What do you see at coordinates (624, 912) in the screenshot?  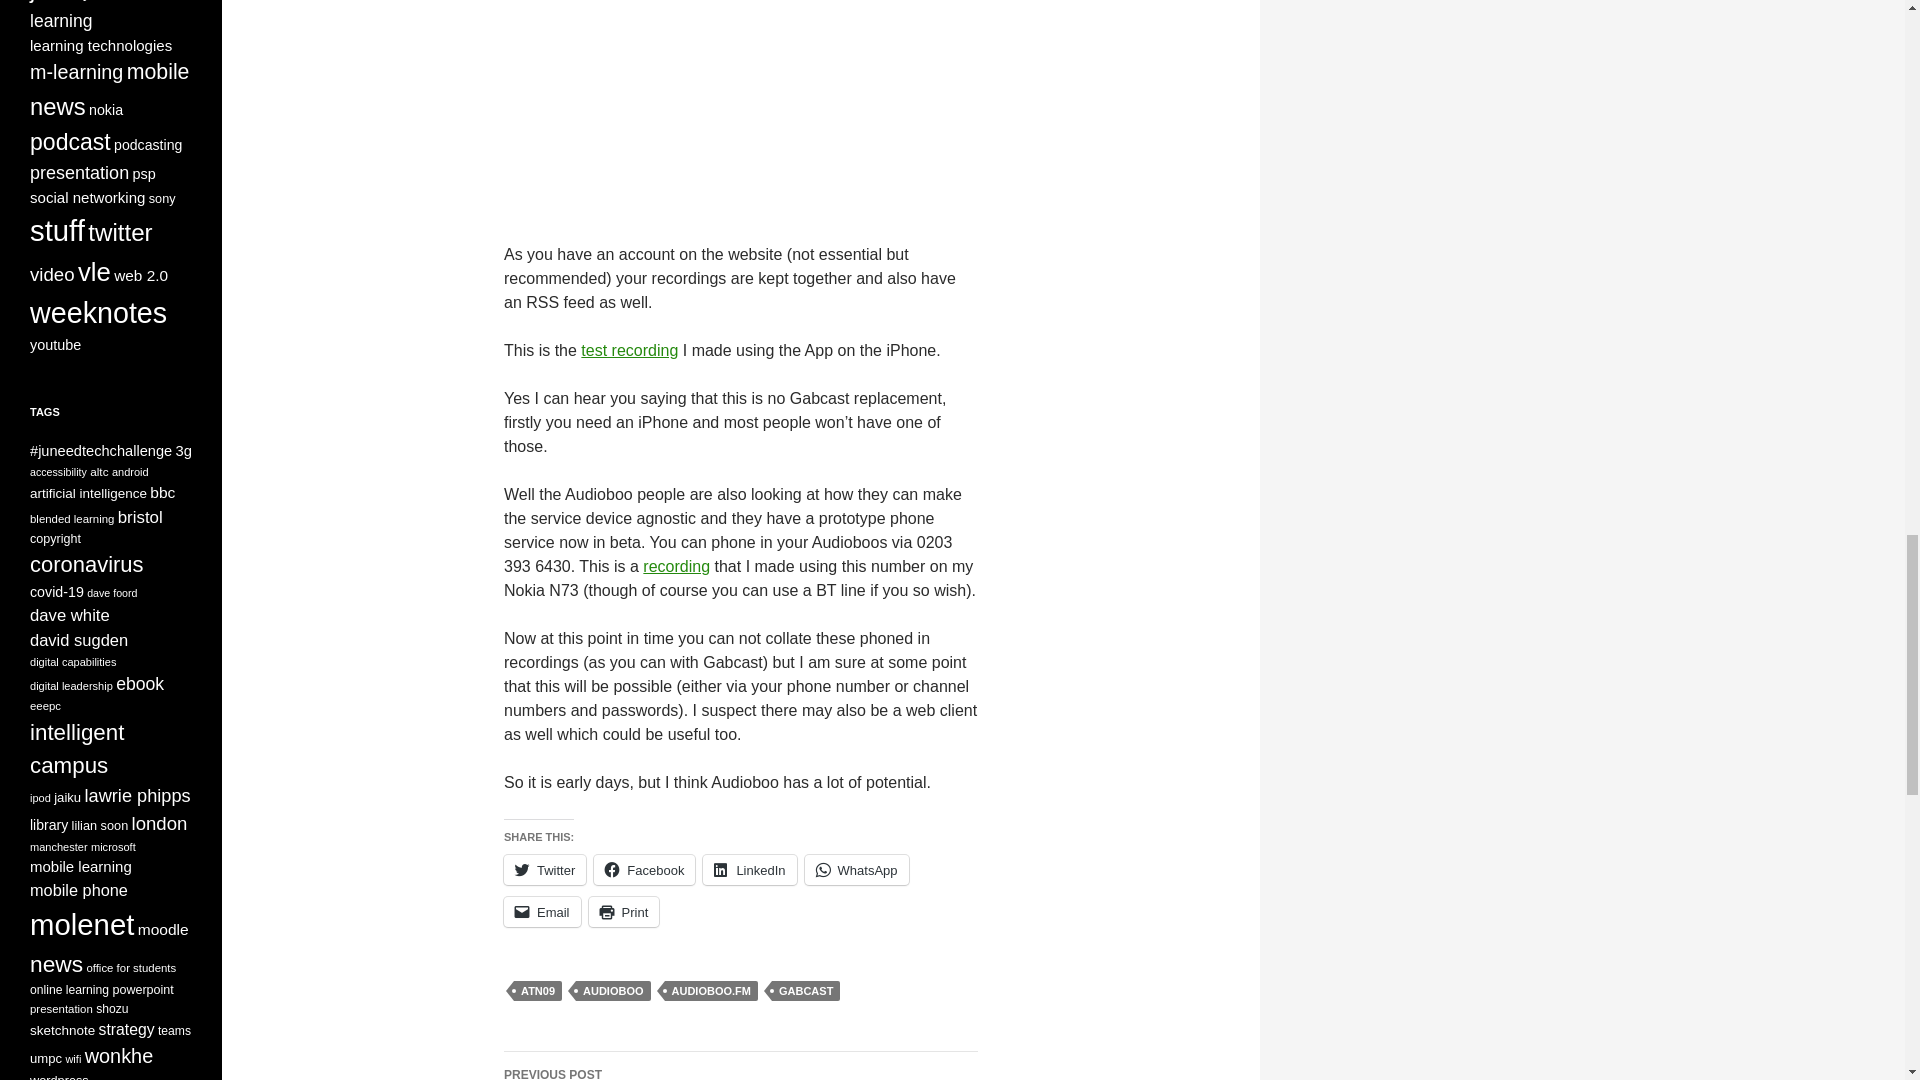 I see `Click to print` at bounding box center [624, 912].